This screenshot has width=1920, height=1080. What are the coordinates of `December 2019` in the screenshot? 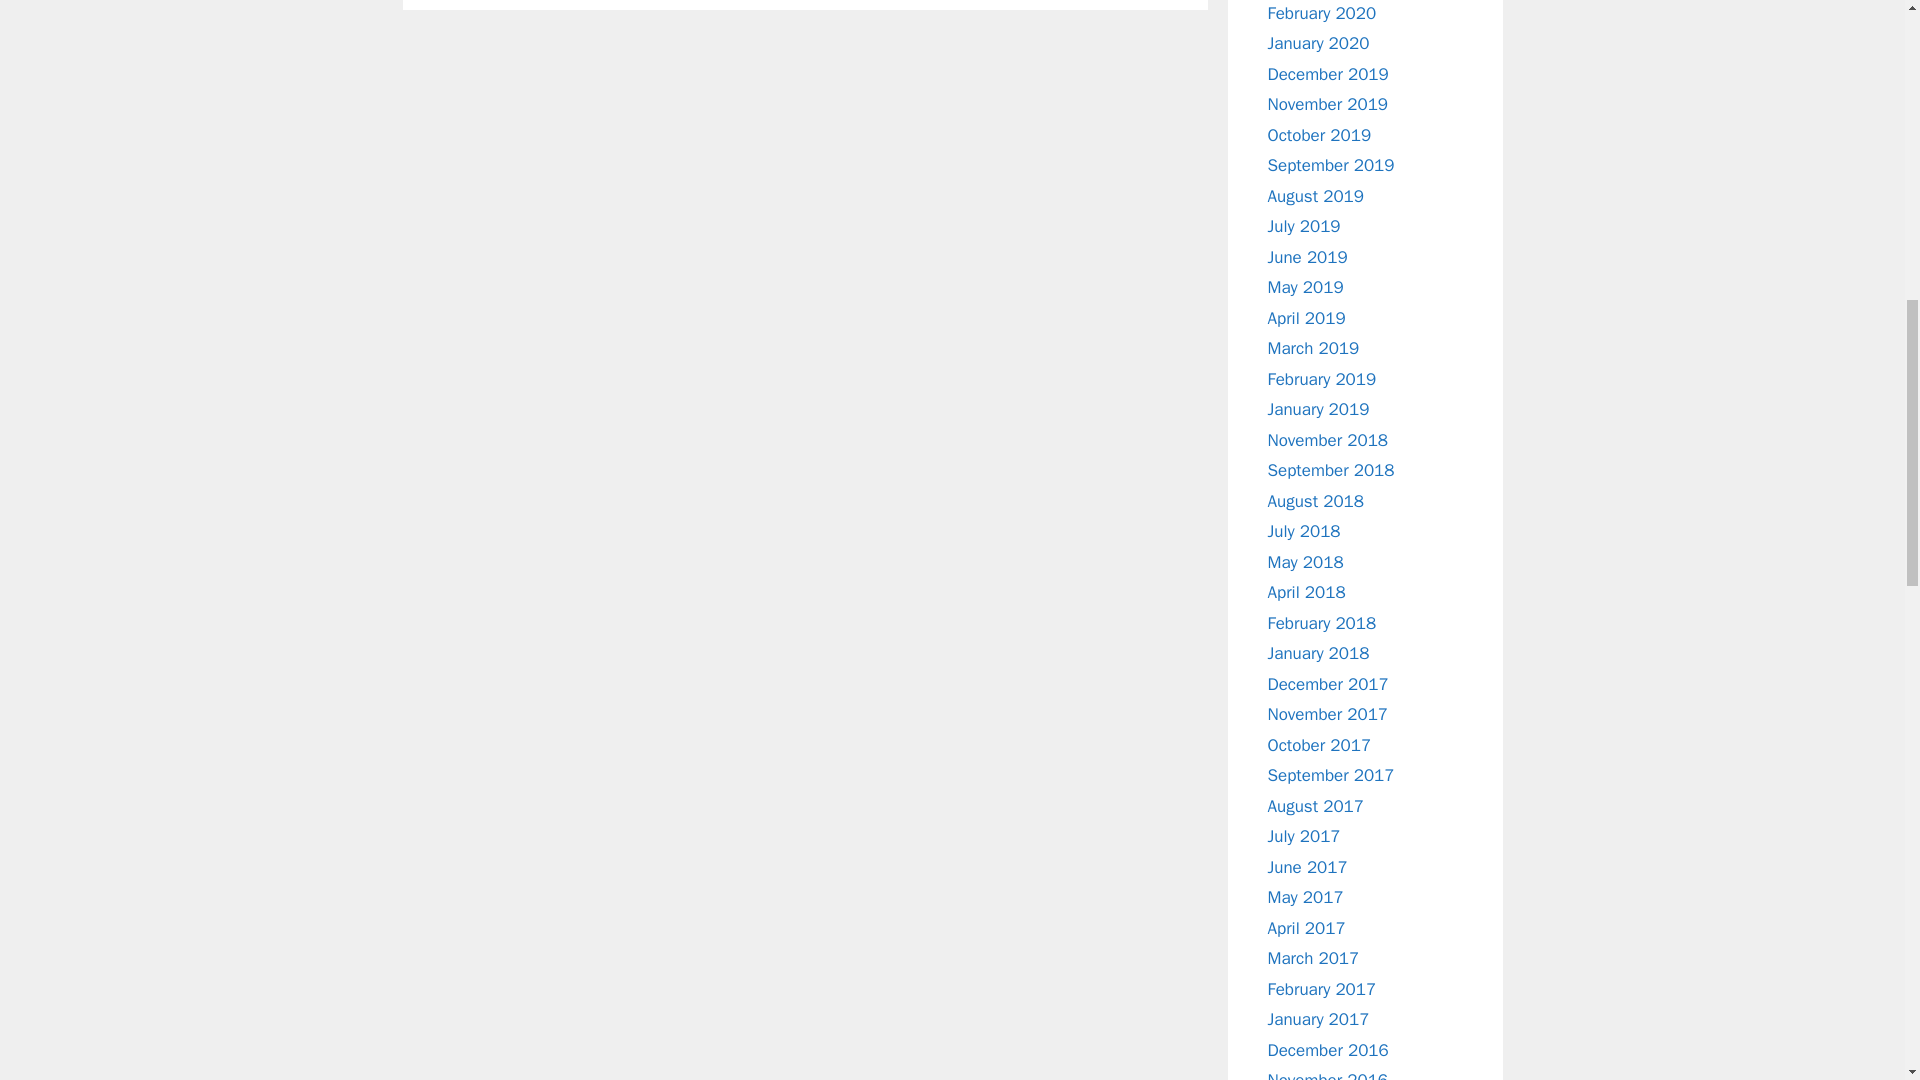 It's located at (1328, 74).